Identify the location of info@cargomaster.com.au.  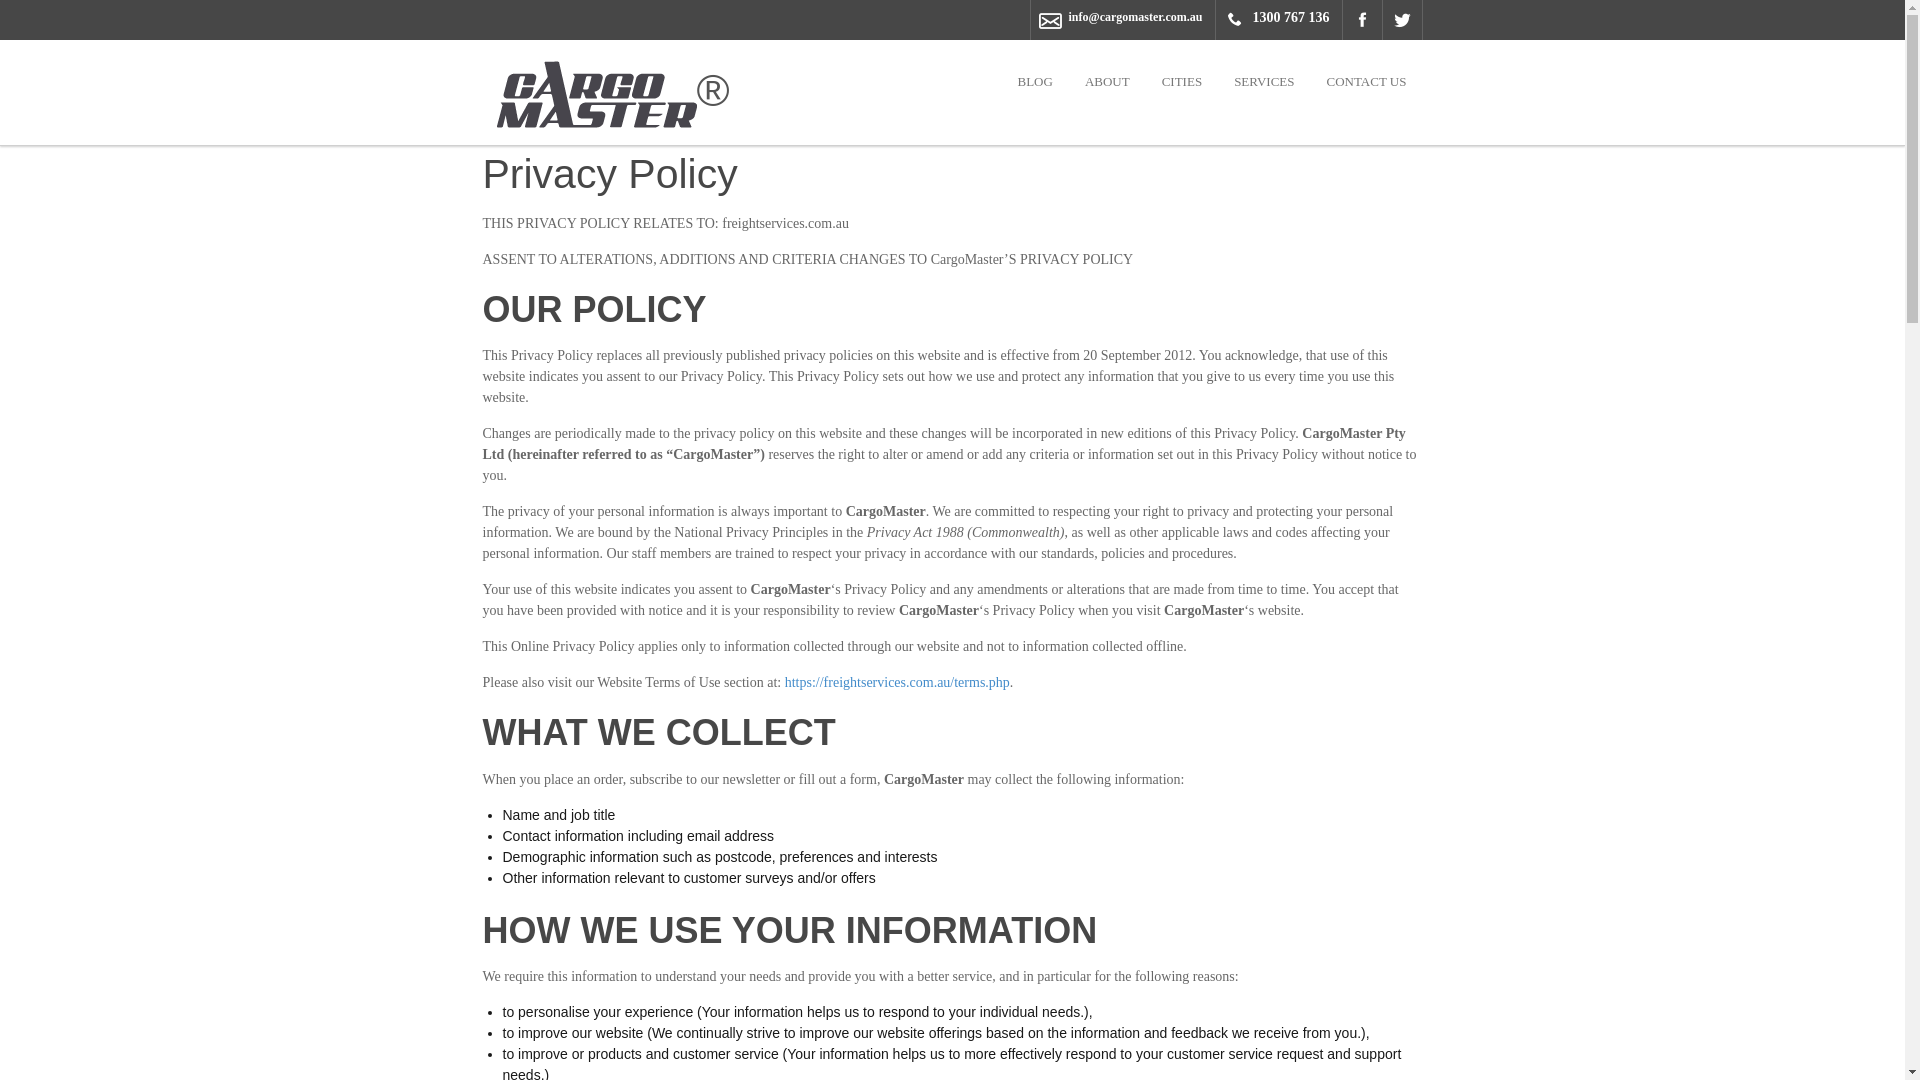
(1135, 17).